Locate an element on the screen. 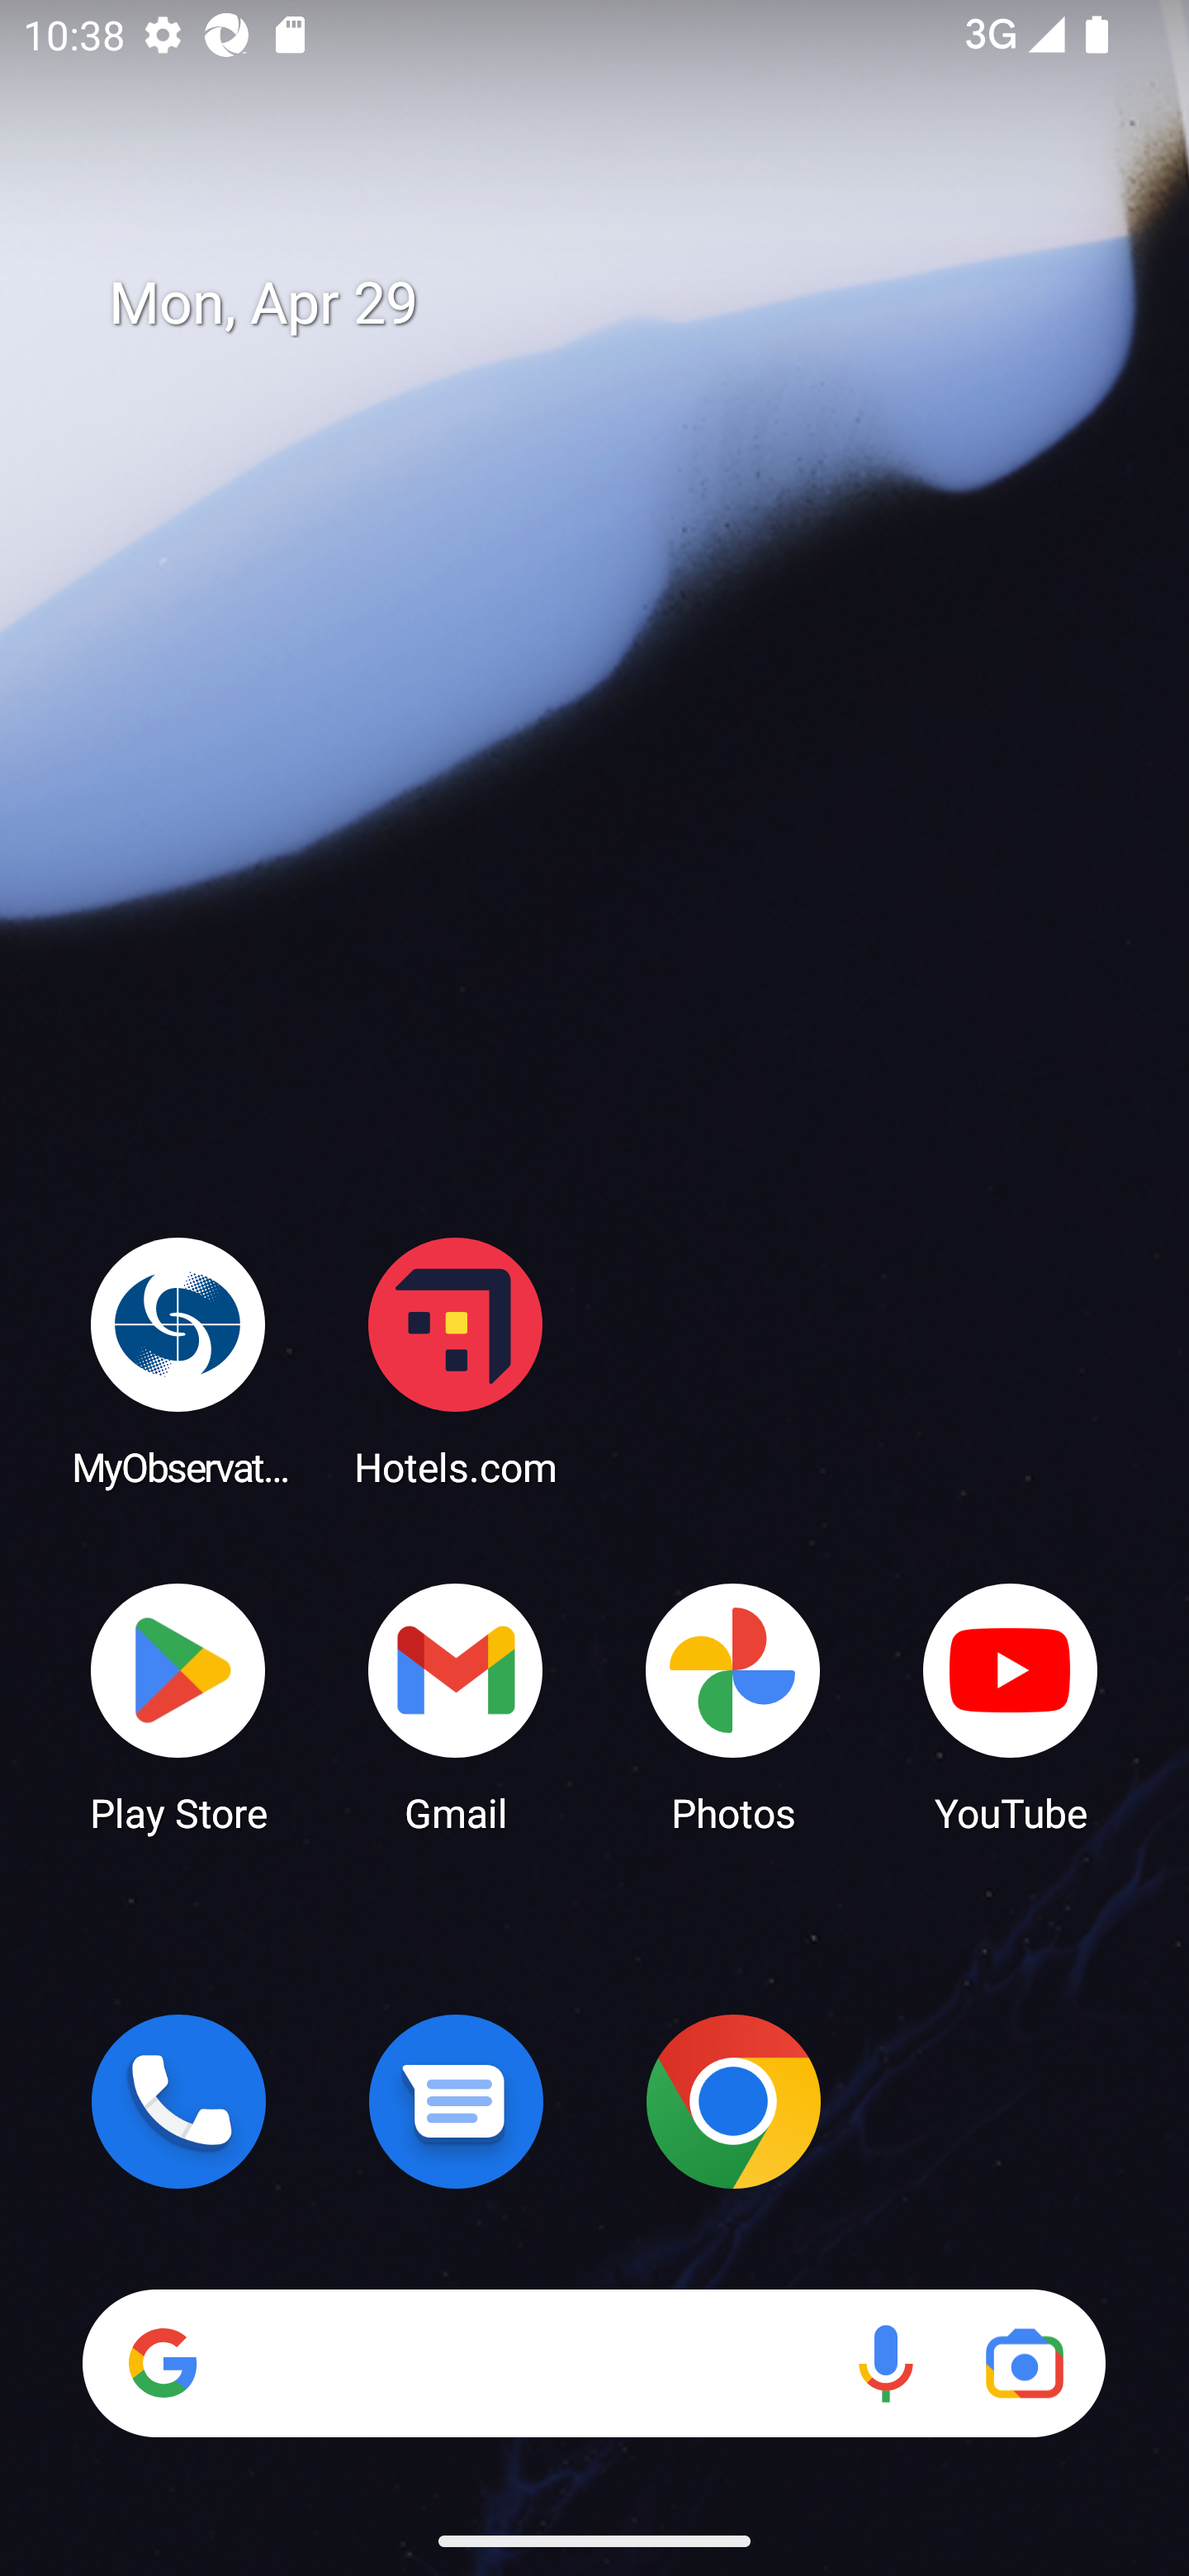 The image size is (1189, 2576). YouTube is located at coordinates (1011, 1706).